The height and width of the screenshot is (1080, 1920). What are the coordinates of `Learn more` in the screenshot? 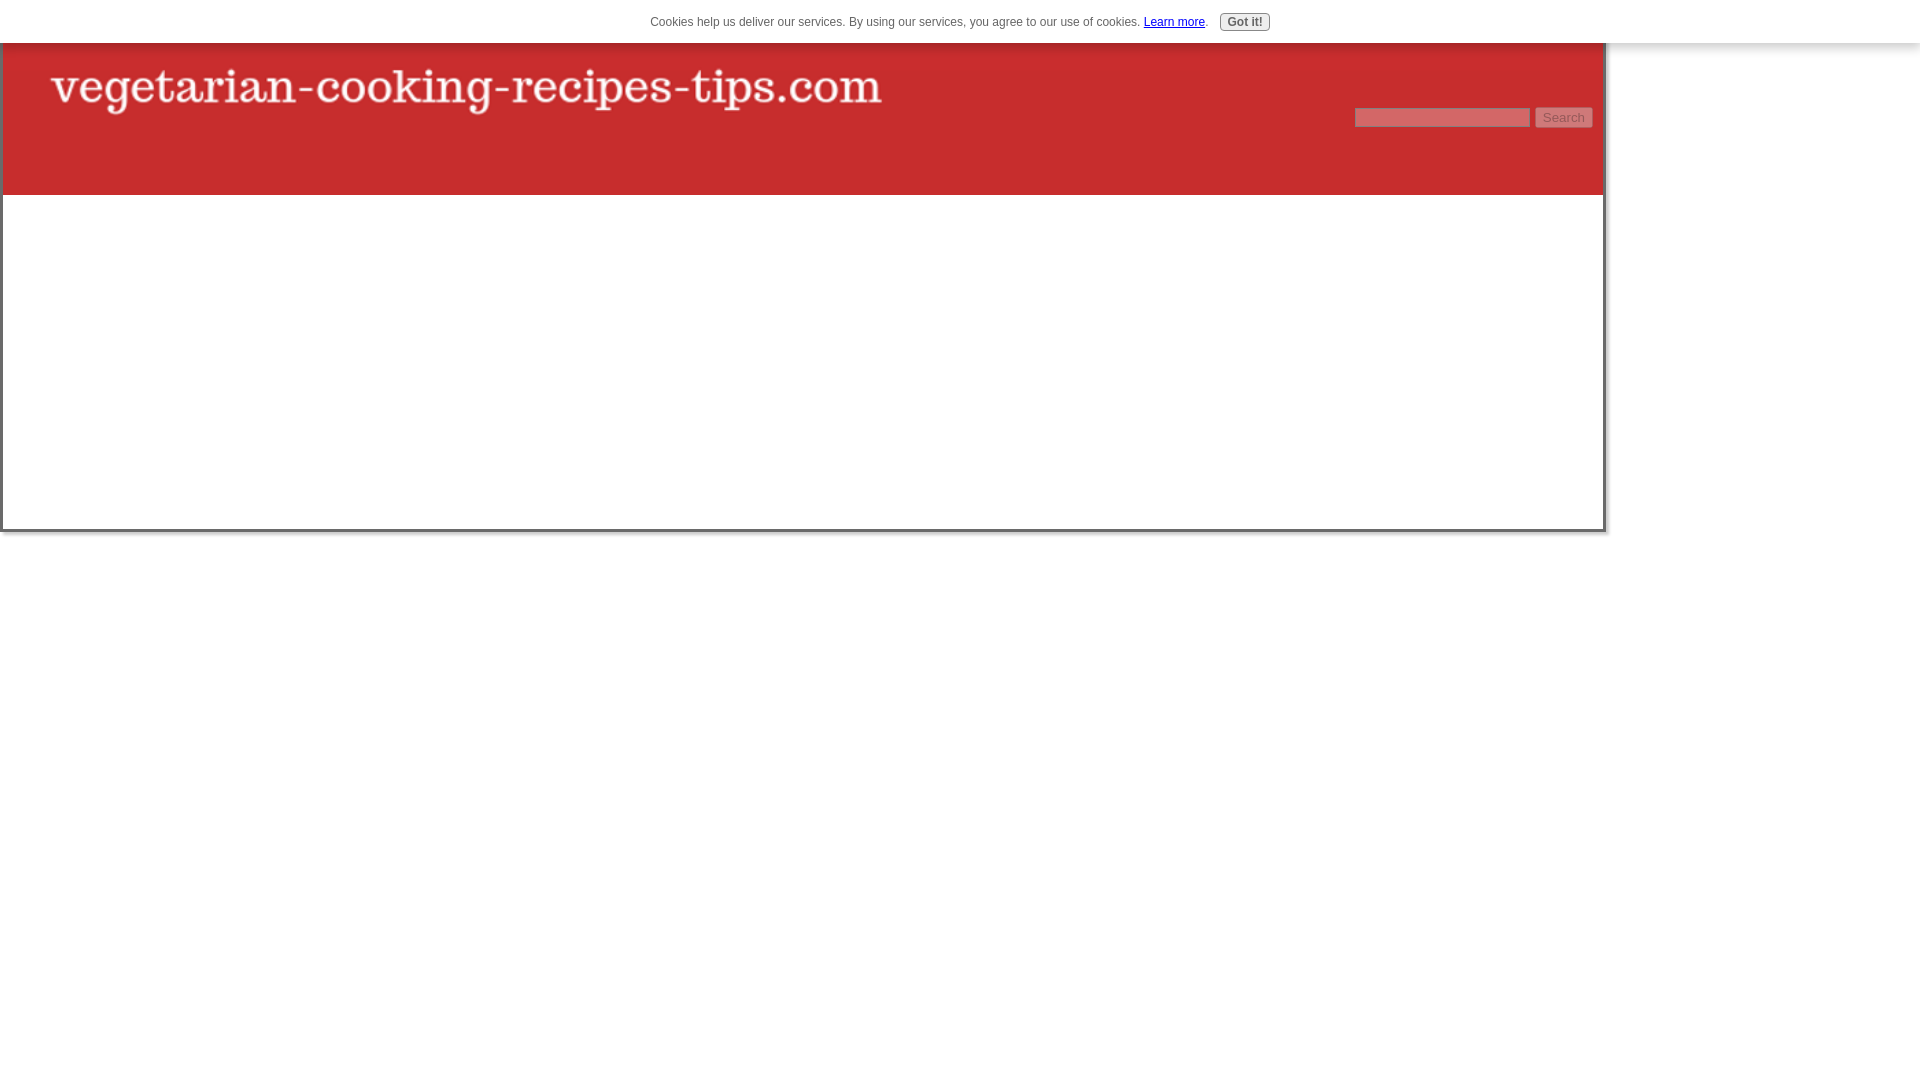 It's located at (1174, 22).